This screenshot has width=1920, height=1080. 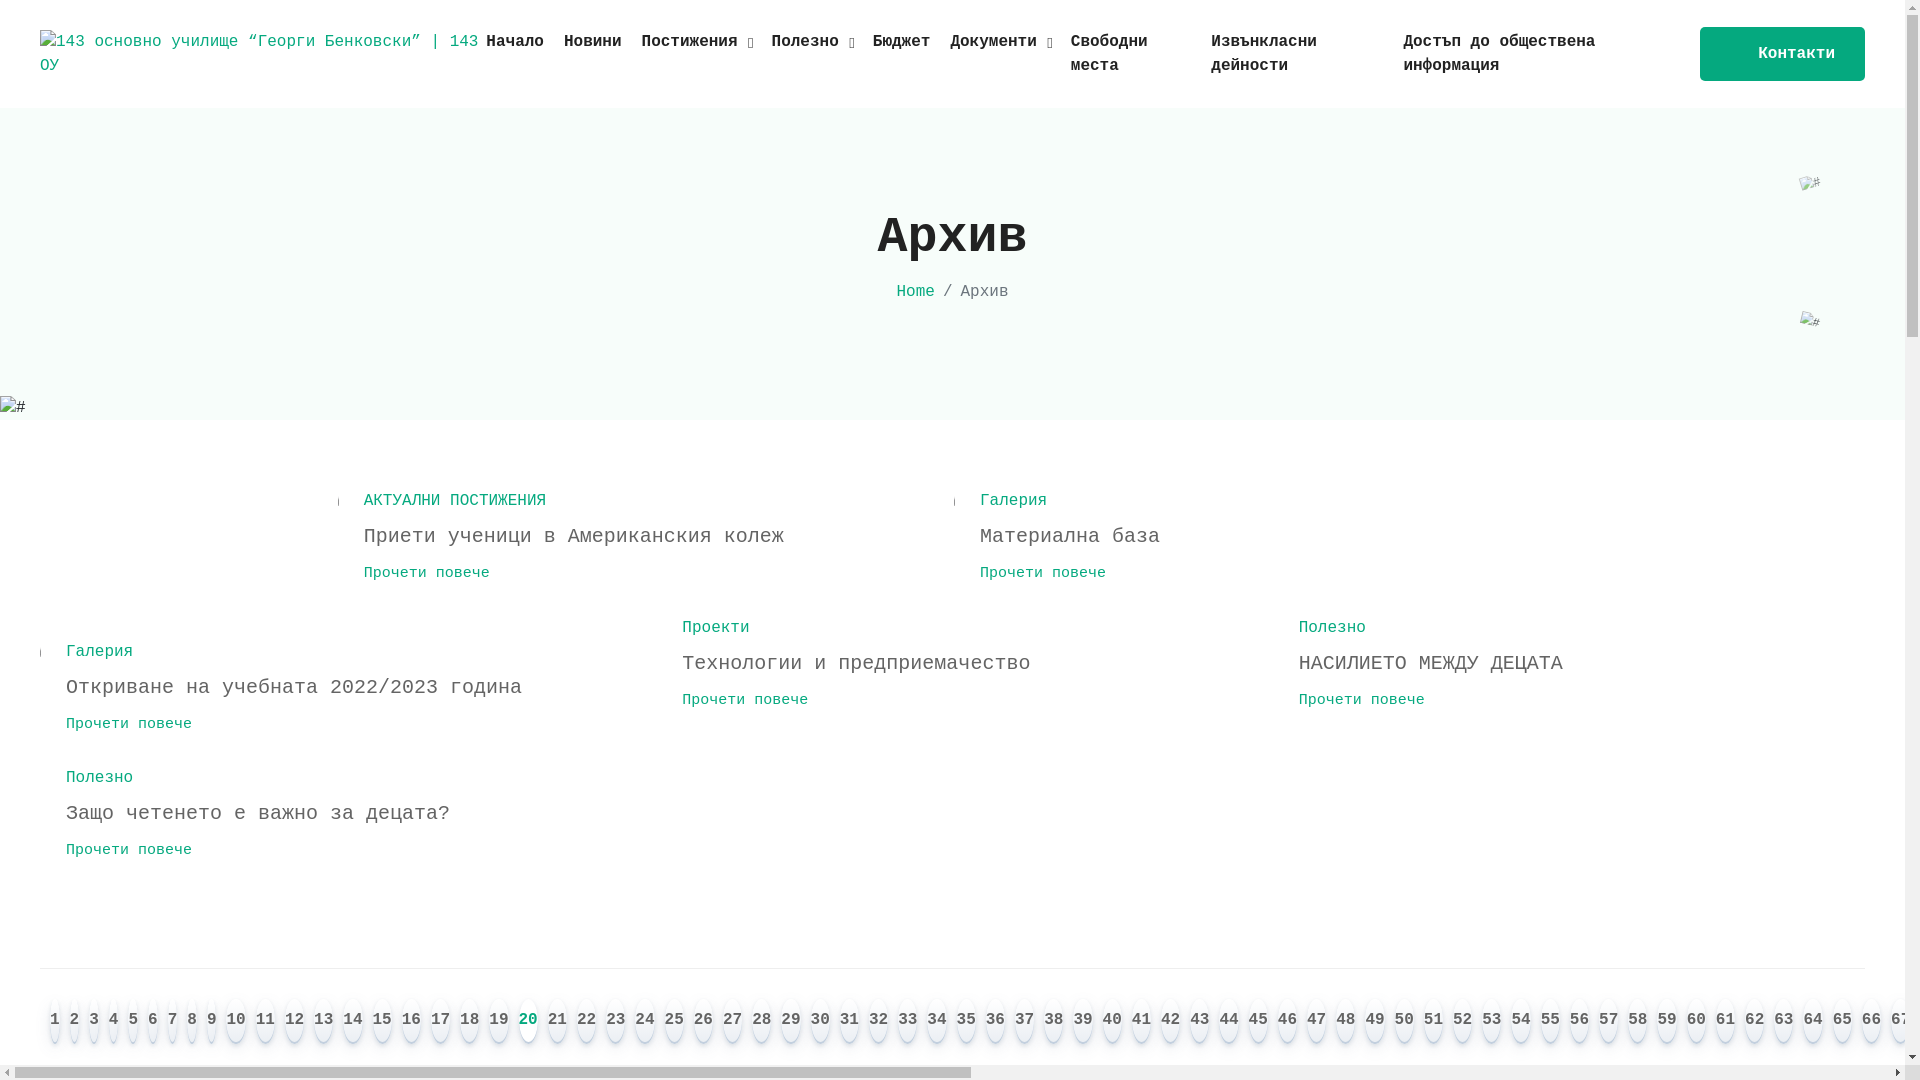 What do you see at coordinates (1142, 1022) in the screenshot?
I see `41` at bounding box center [1142, 1022].